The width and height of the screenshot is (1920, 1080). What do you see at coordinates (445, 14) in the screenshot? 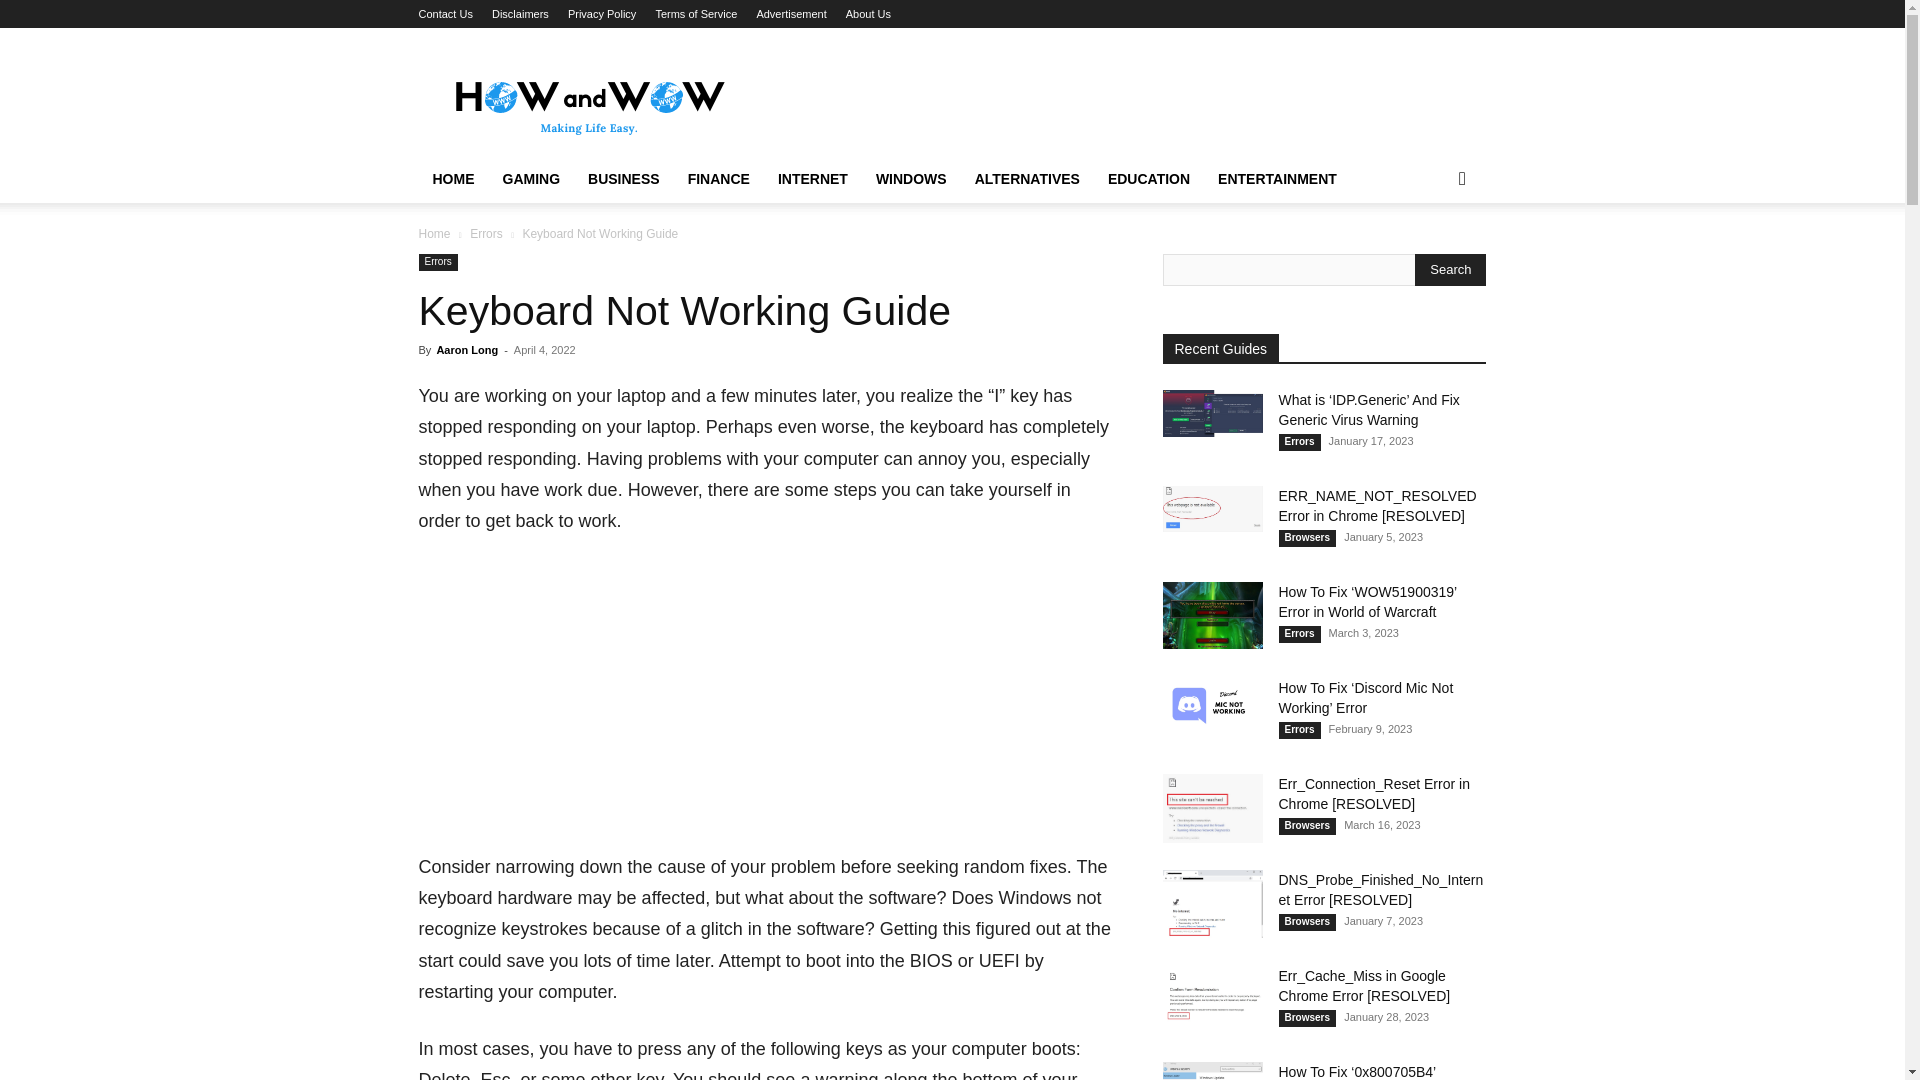
I see `Contact Us` at bounding box center [445, 14].